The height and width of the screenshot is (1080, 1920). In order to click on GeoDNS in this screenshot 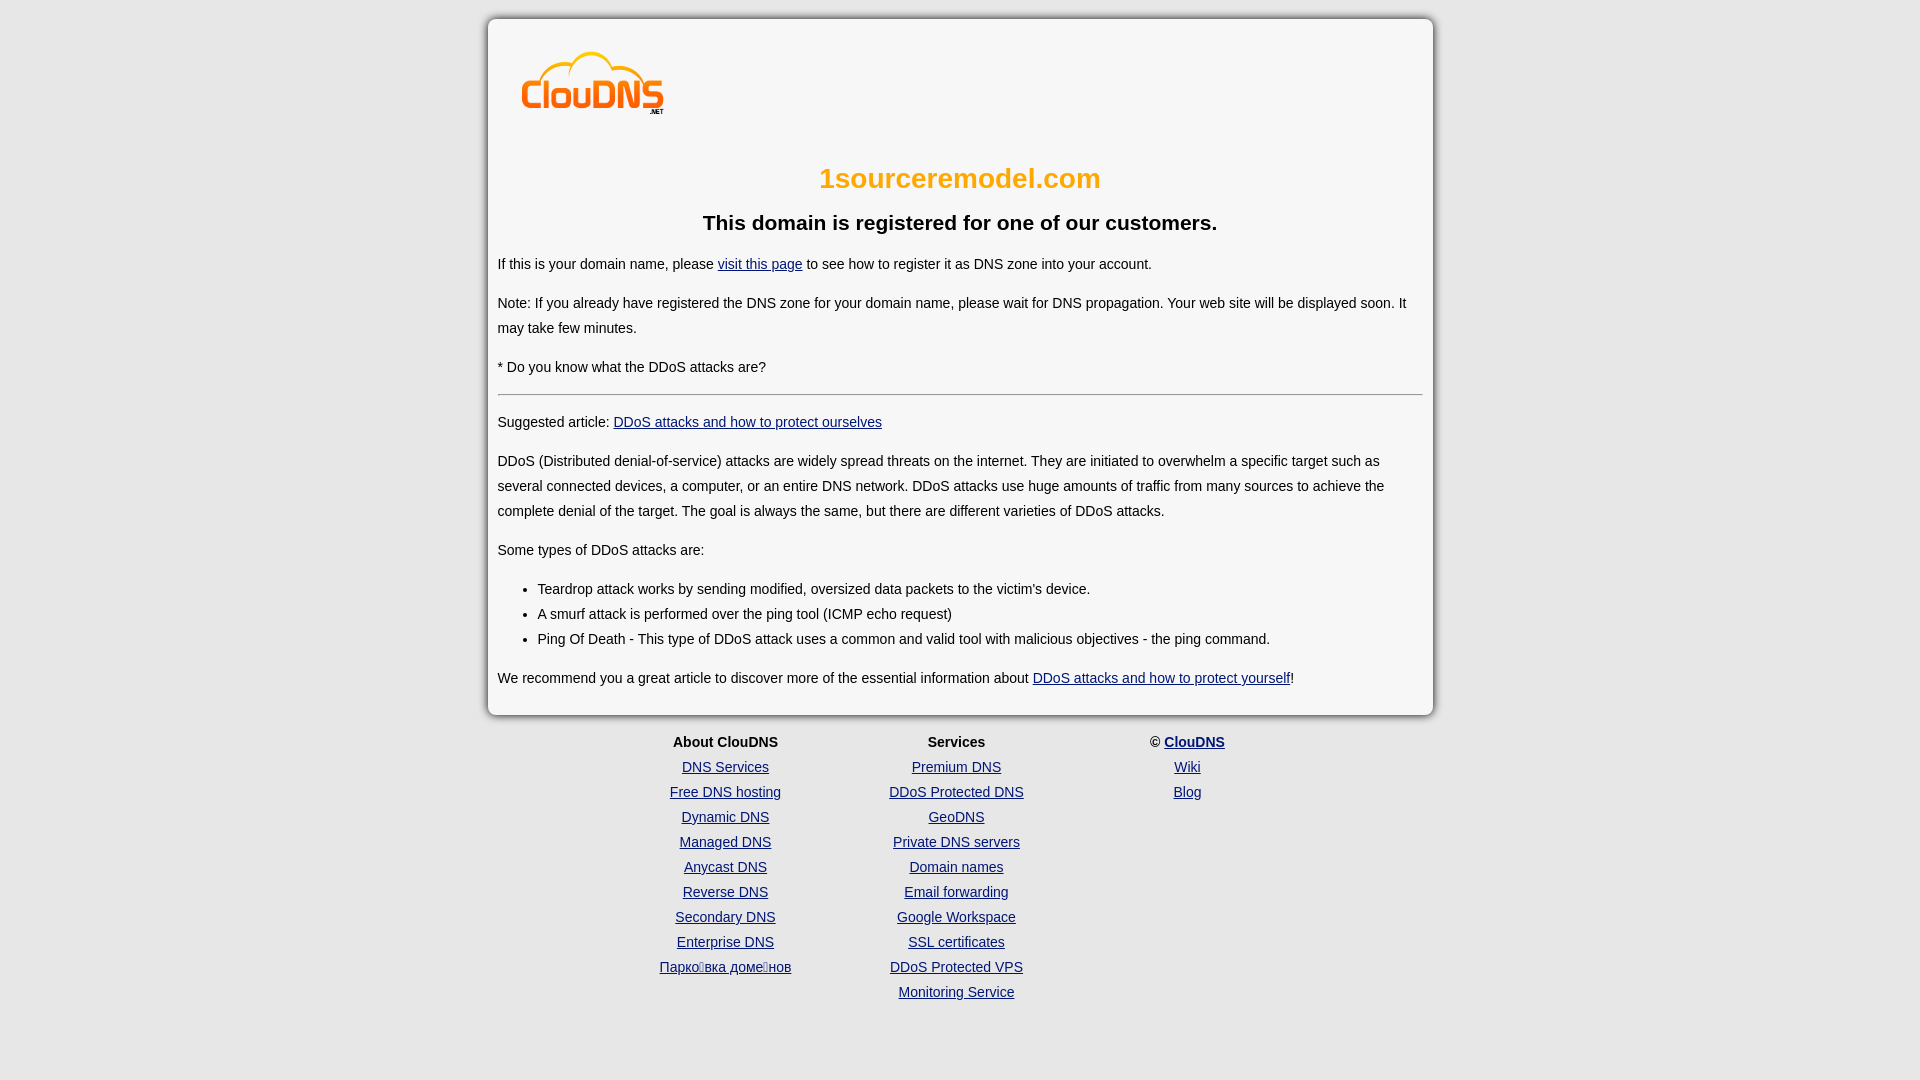, I will do `click(956, 817)`.